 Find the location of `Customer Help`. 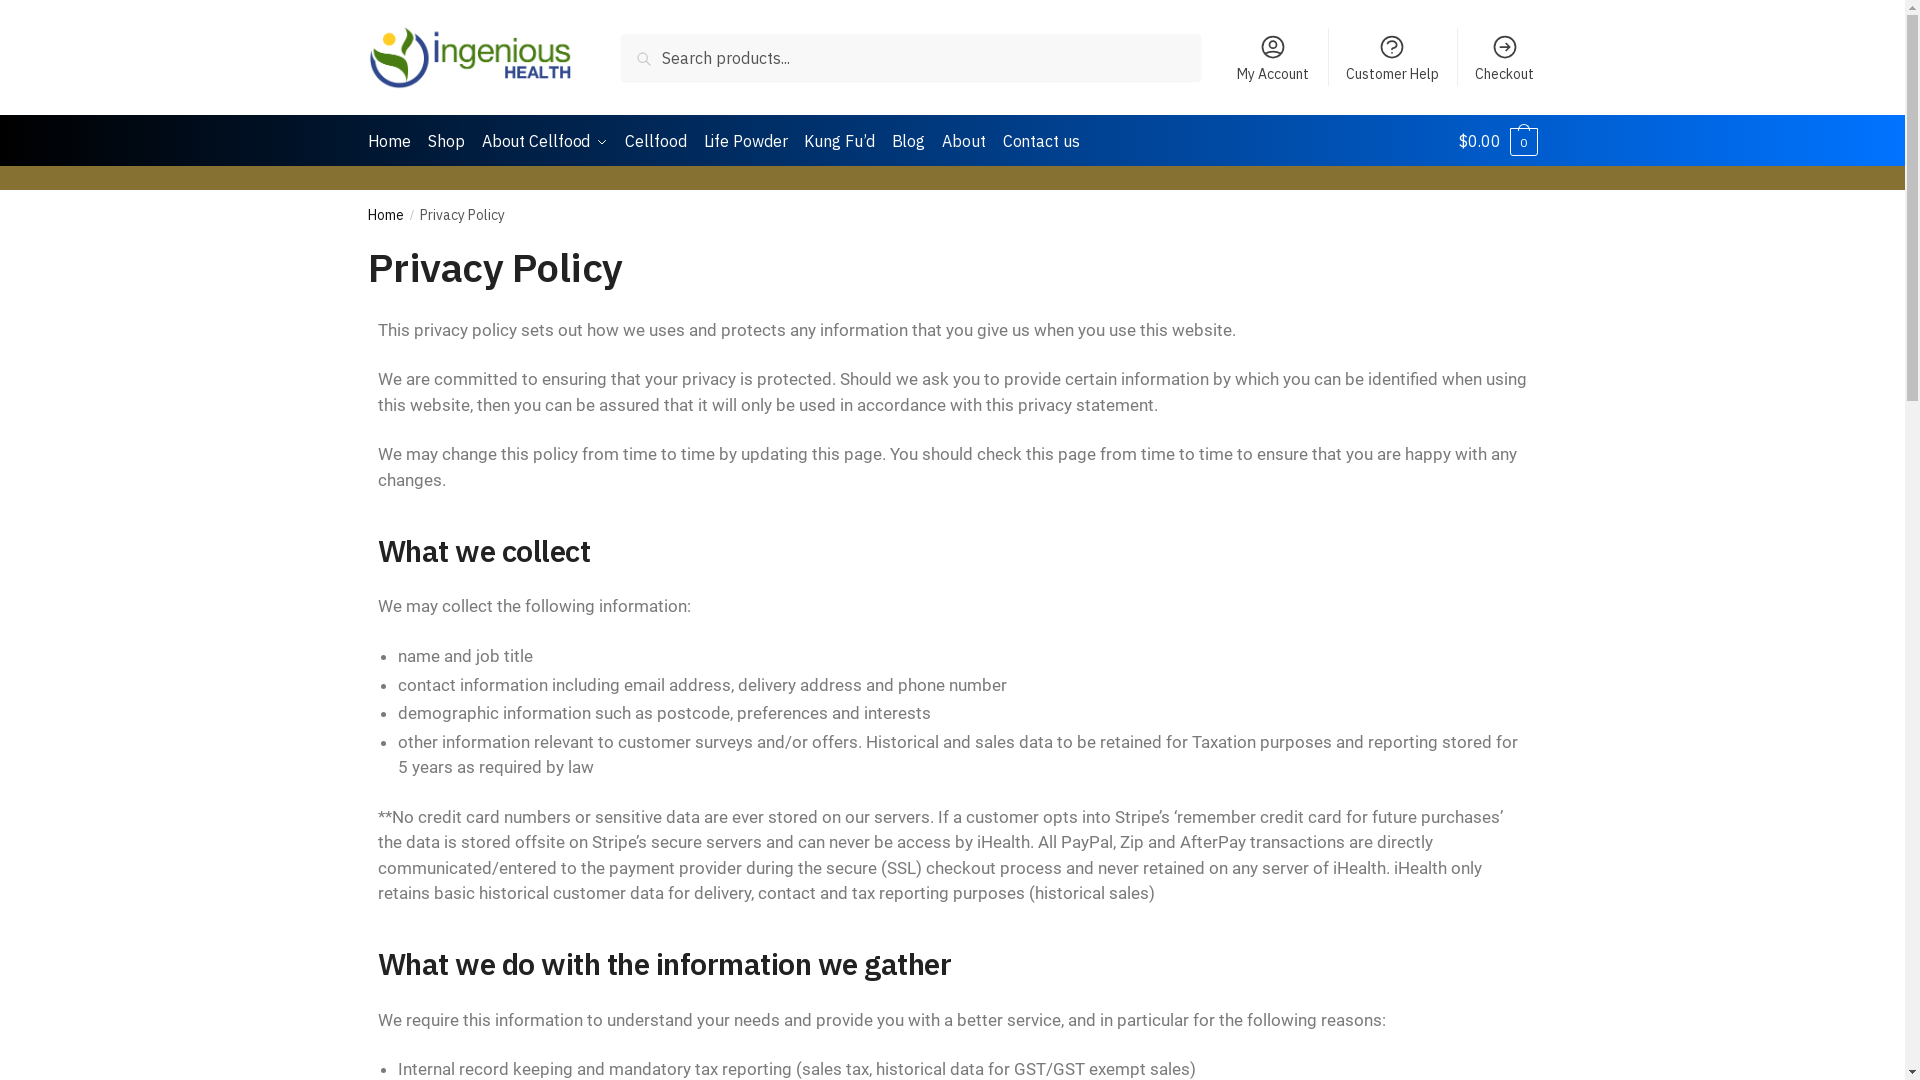

Customer Help is located at coordinates (1393, 57).